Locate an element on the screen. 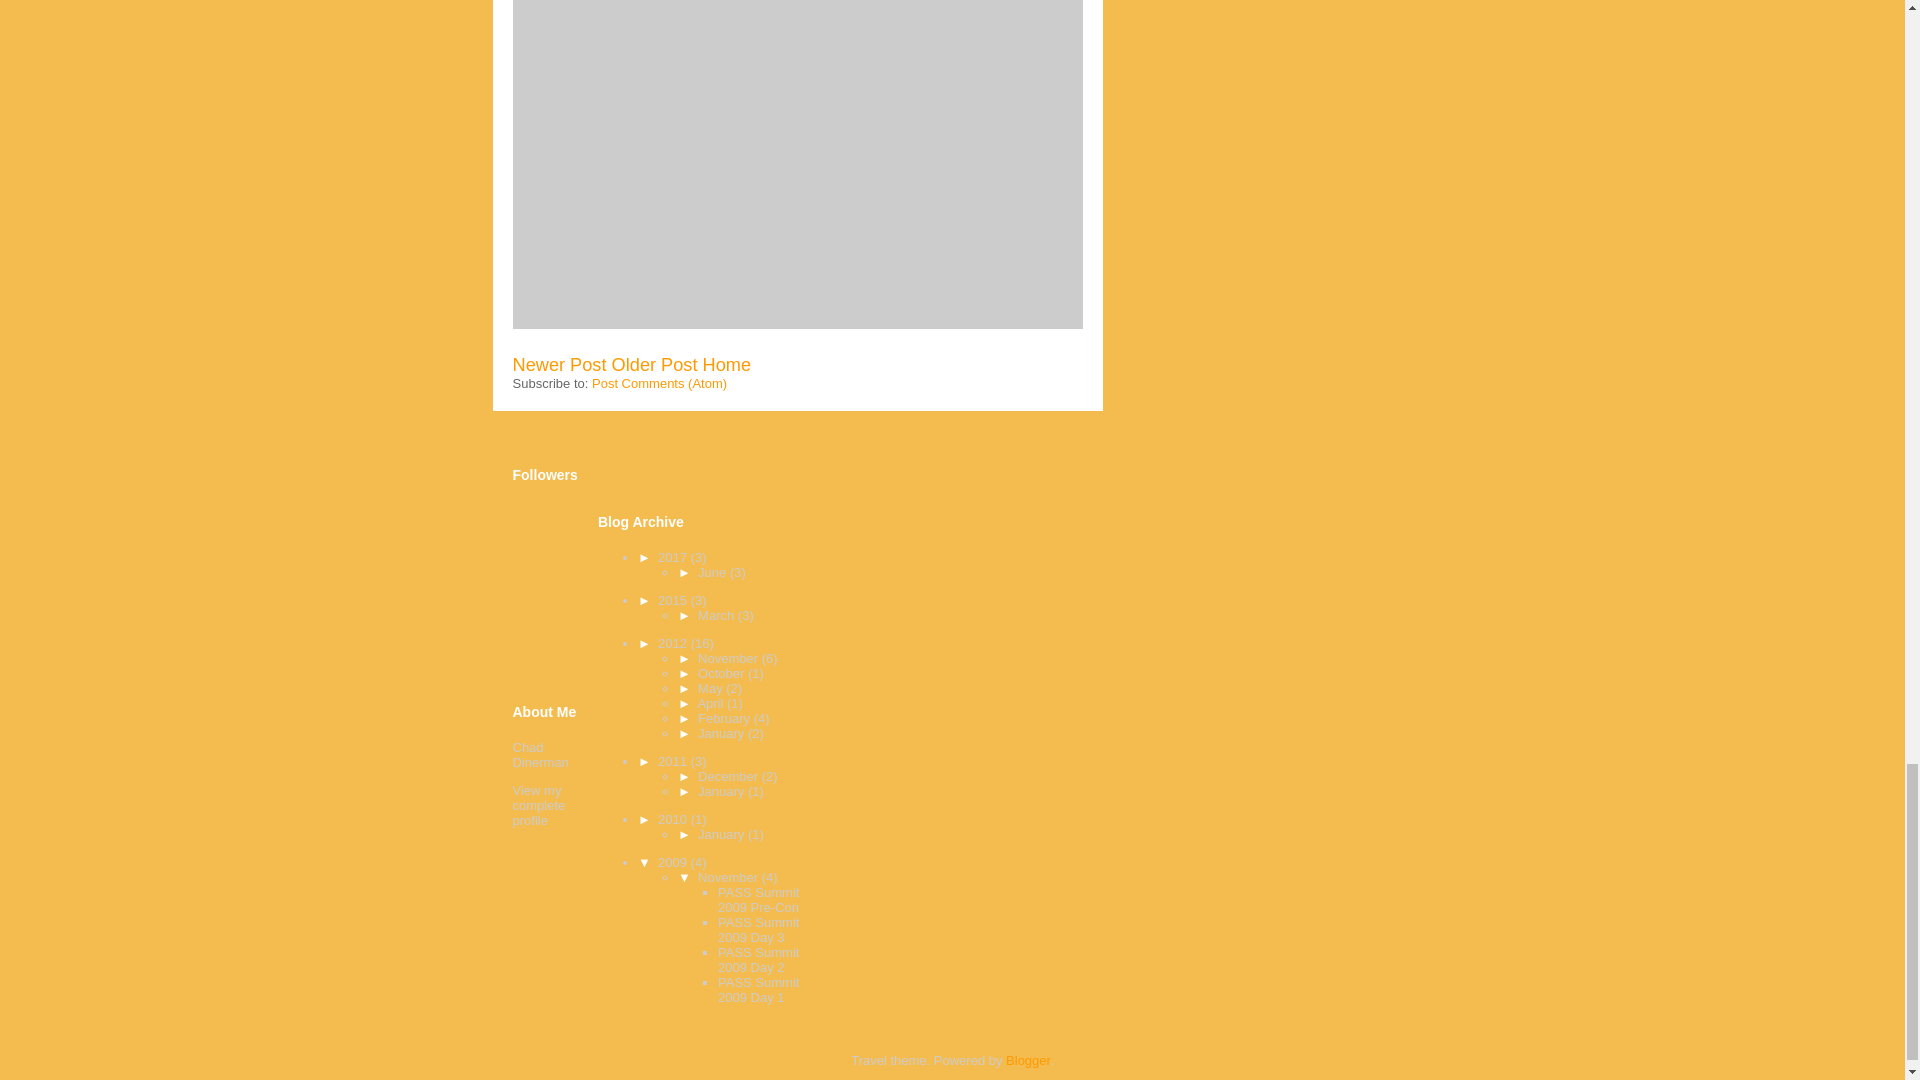 This screenshot has height=1080, width=1920. November is located at coordinates (730, 658).